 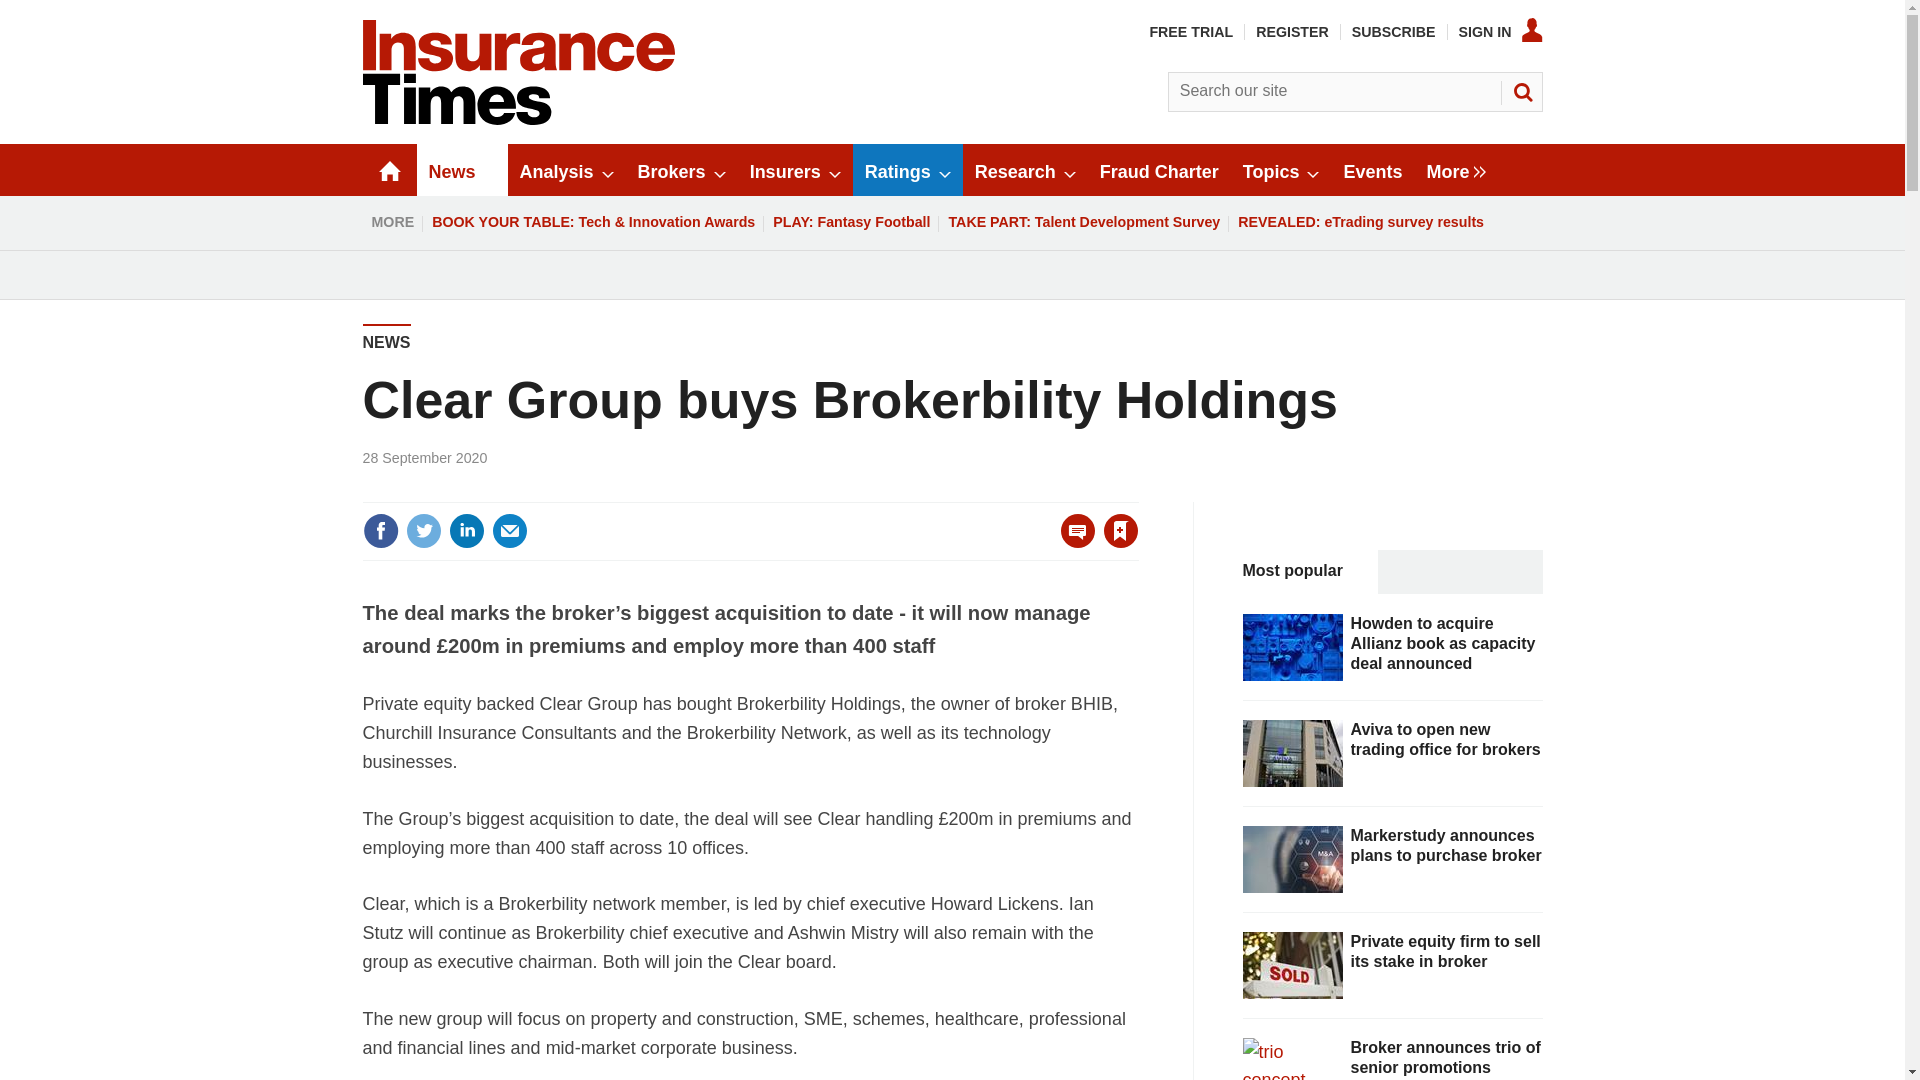 I want to click on Share this on Linked in, so click(x=465, y=530).